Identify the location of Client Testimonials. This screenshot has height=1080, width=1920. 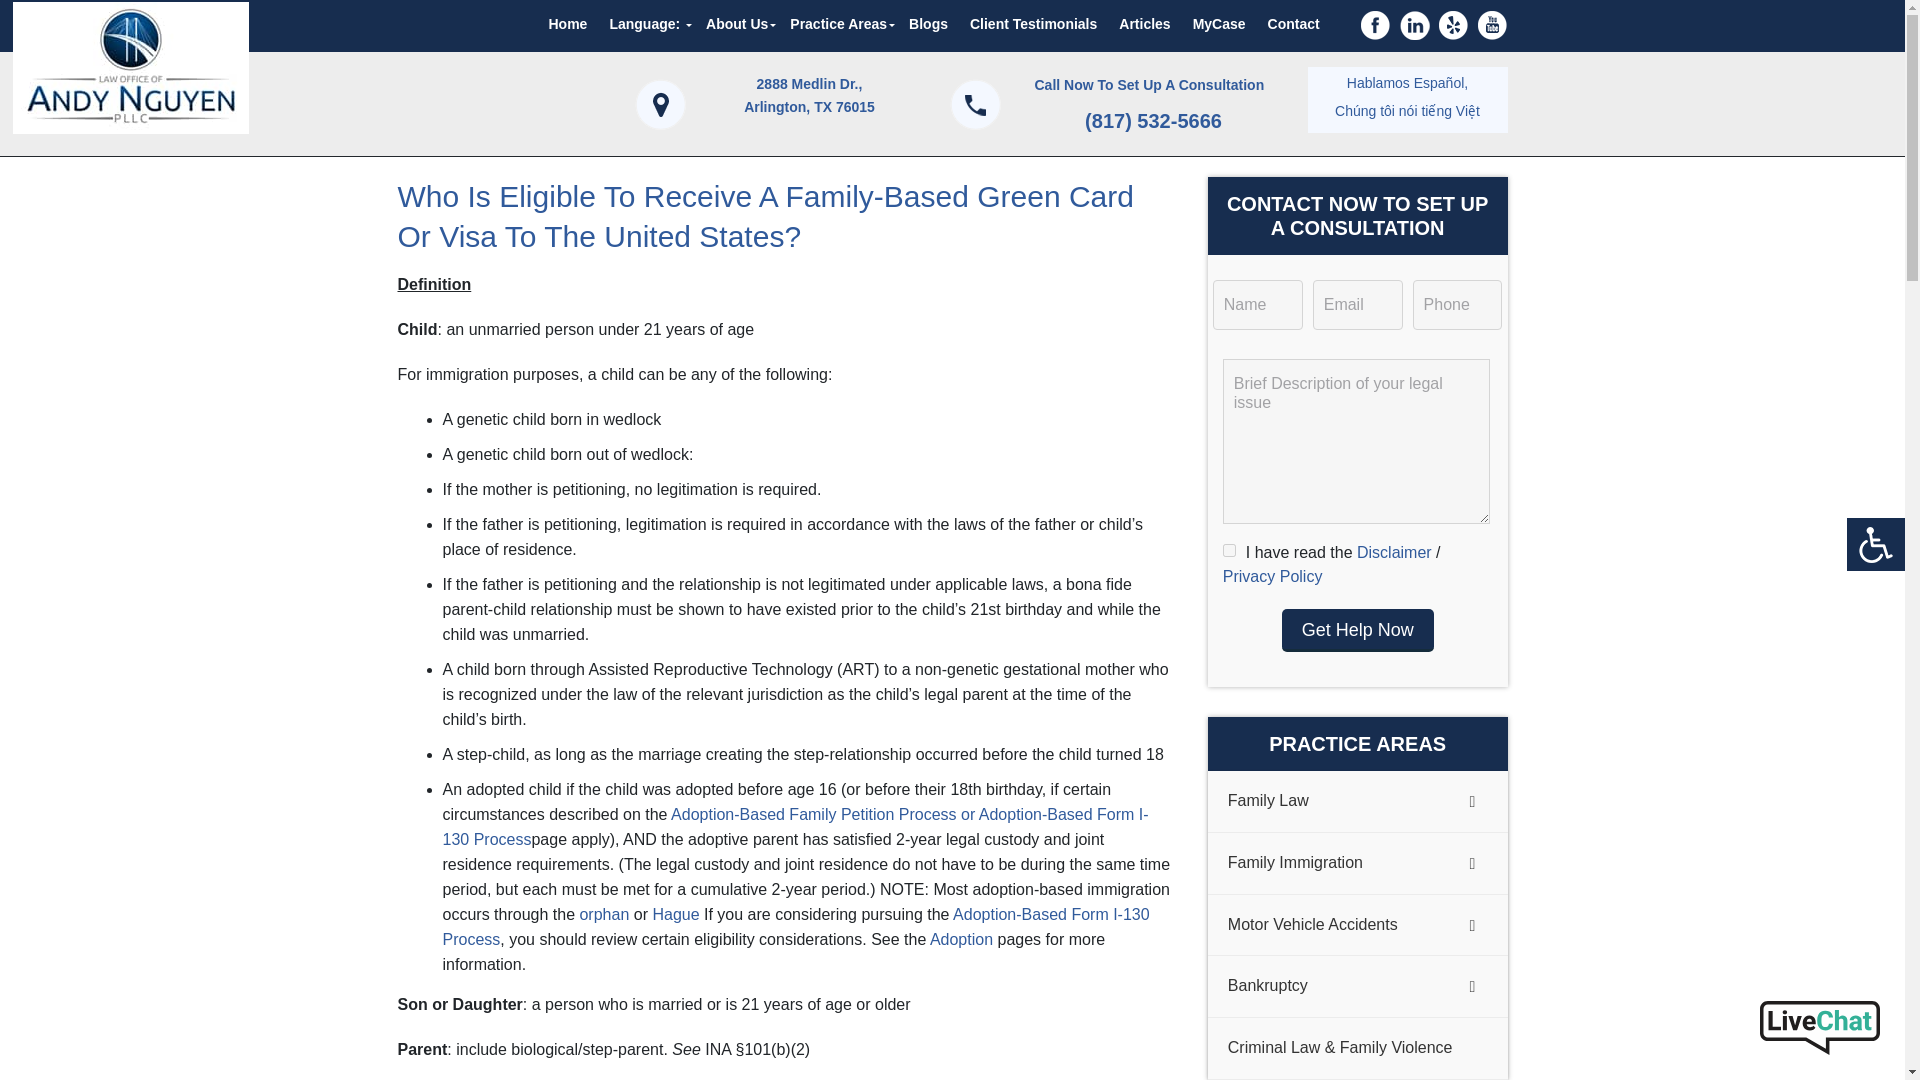
(1032, 24).